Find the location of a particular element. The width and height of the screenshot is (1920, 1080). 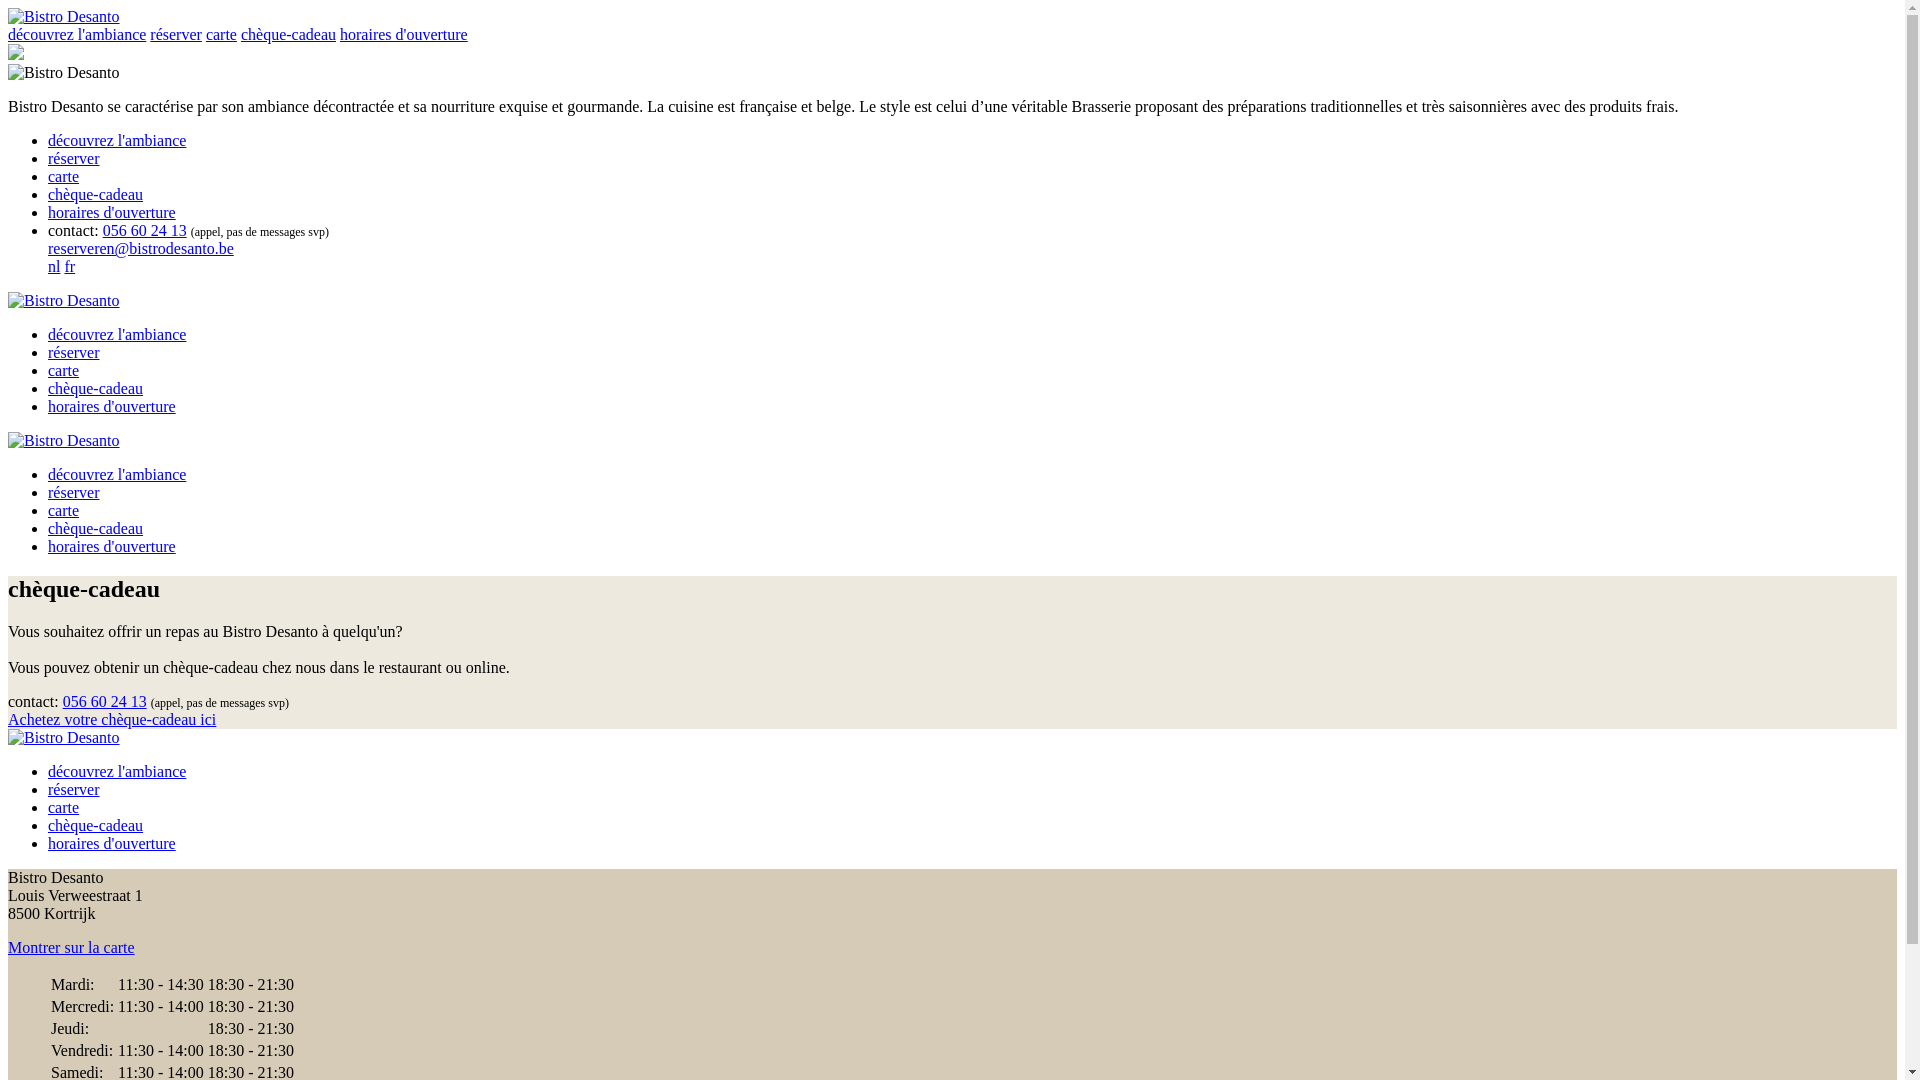

Bistro Desanto is located at coordinates (64, 16).